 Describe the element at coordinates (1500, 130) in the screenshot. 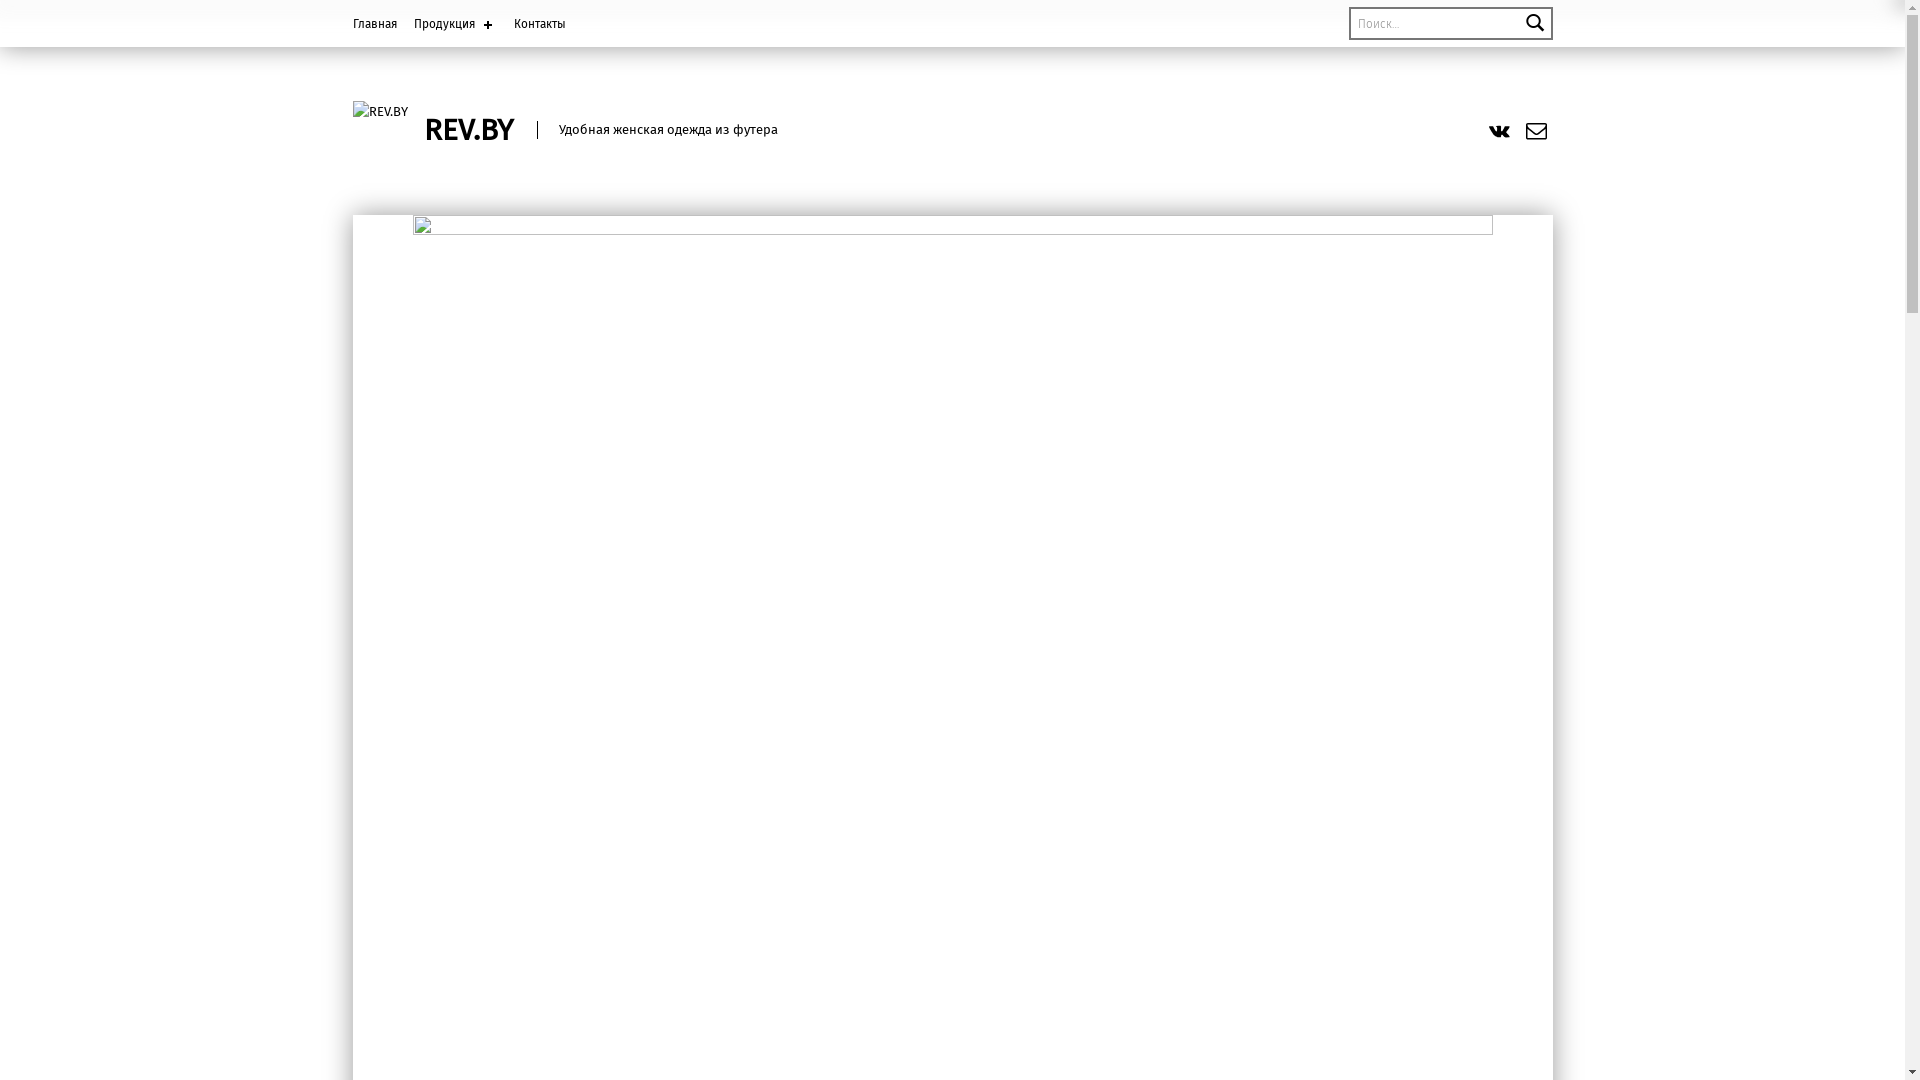

I see `vk.com` at that location.